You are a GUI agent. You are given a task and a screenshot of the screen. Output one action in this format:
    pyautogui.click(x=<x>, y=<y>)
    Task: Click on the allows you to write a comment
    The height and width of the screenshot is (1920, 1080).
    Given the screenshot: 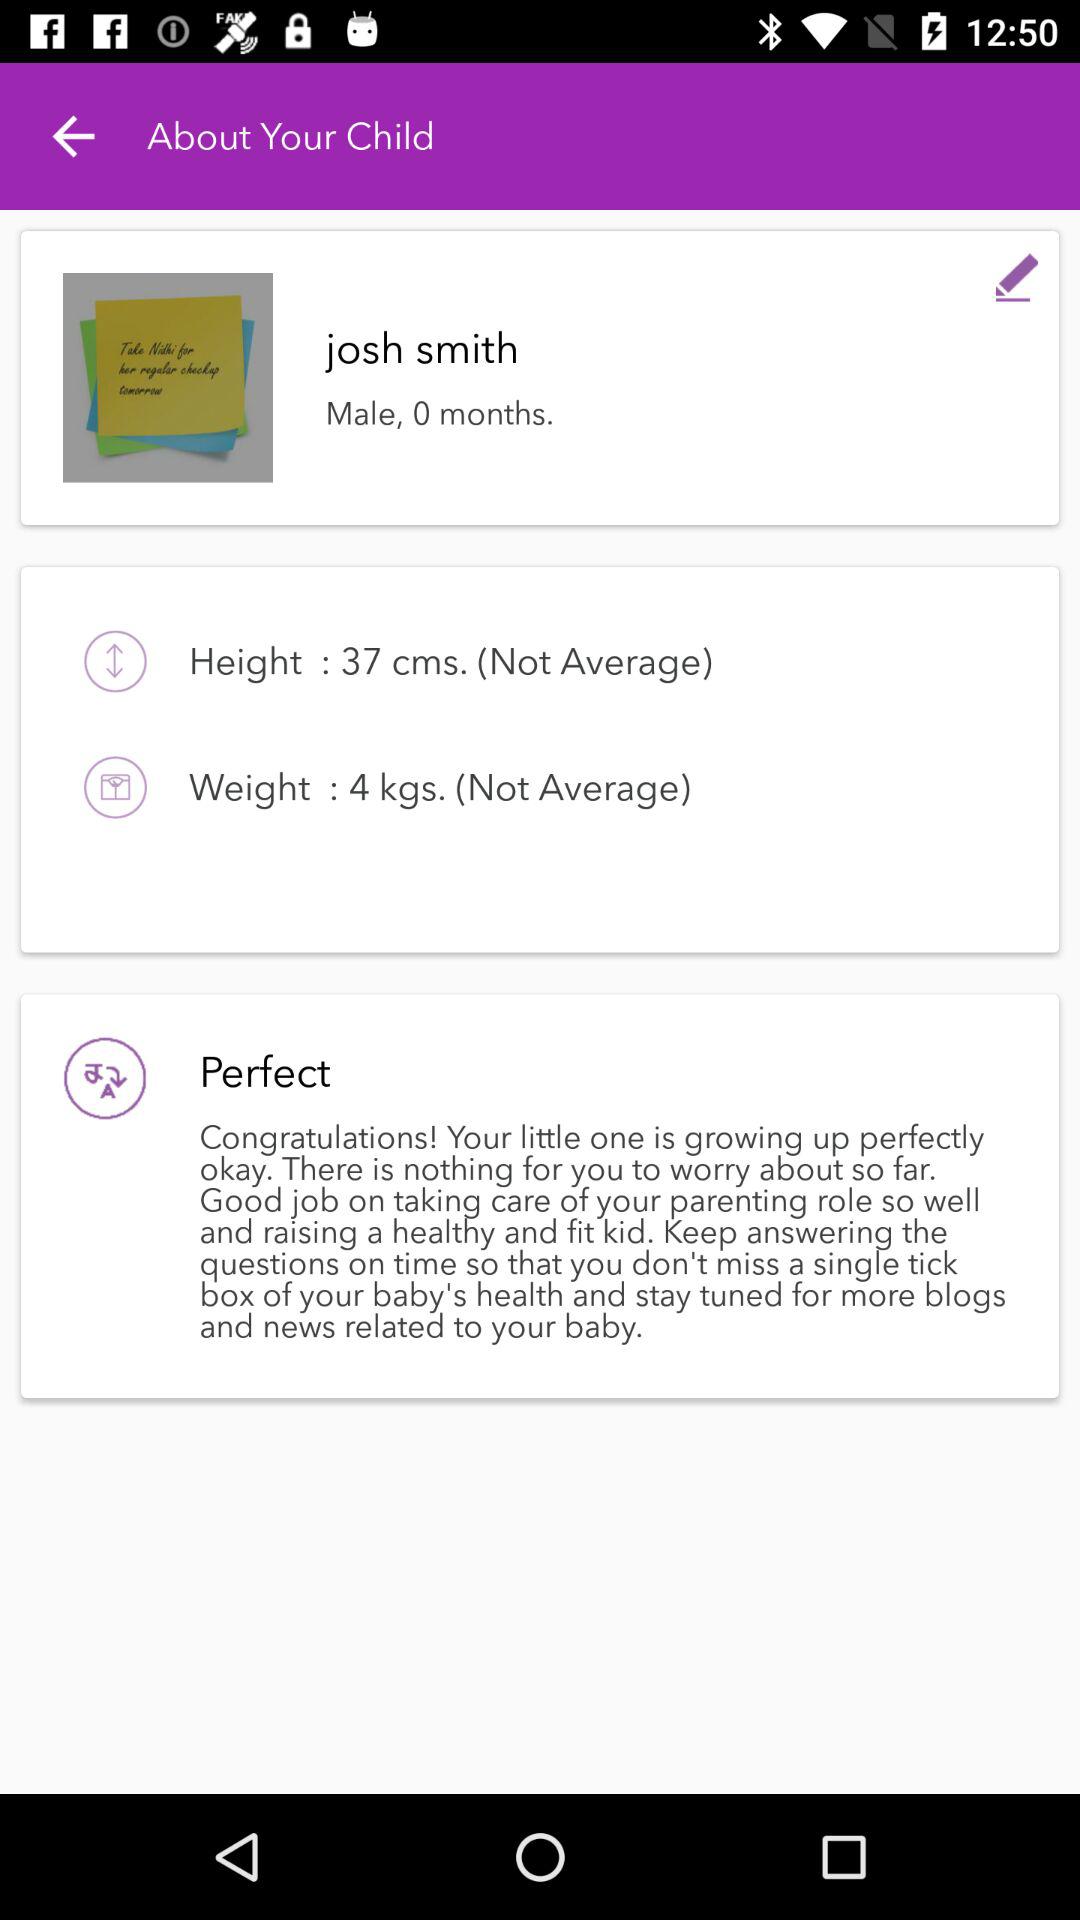 What is the action you would take?
    pyautogui.click(x=1017, y=273)
    